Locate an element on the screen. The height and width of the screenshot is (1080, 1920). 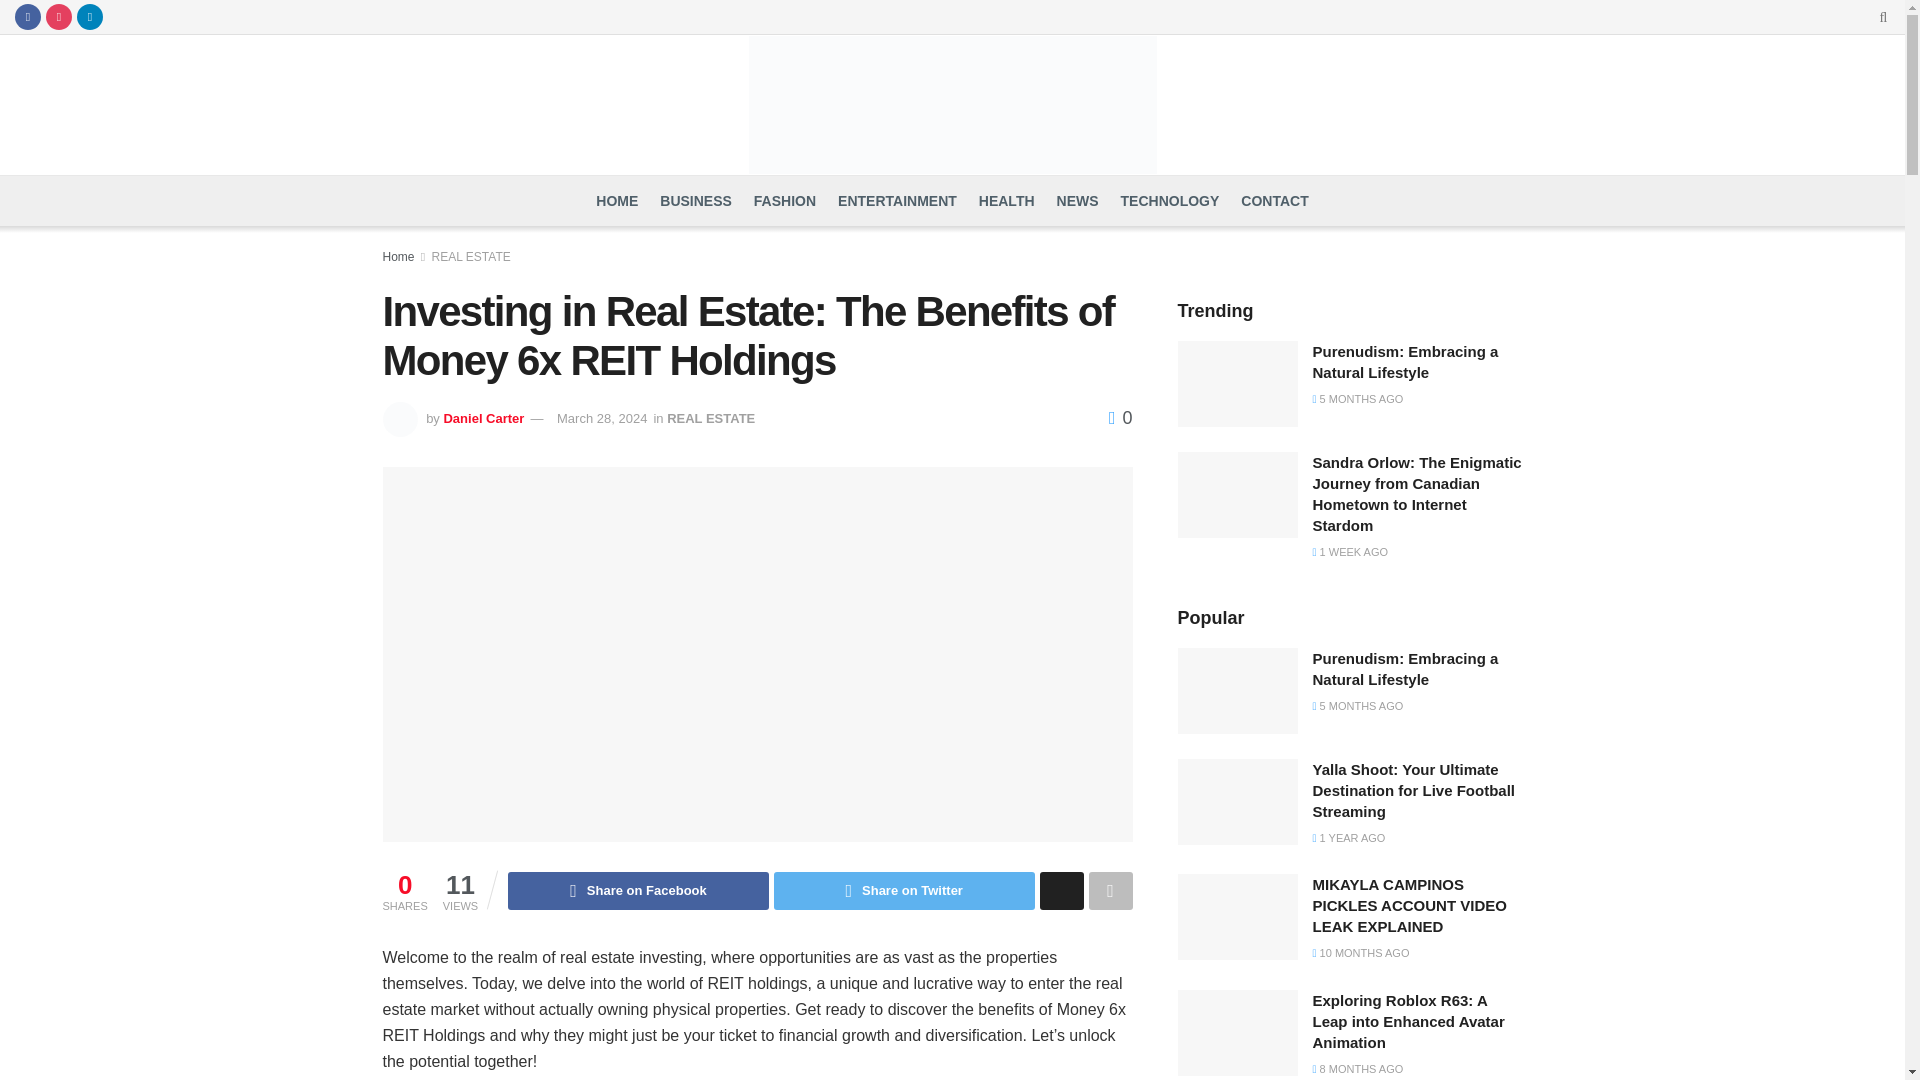
REAL ESTATE is located at coordinates (710, 418).